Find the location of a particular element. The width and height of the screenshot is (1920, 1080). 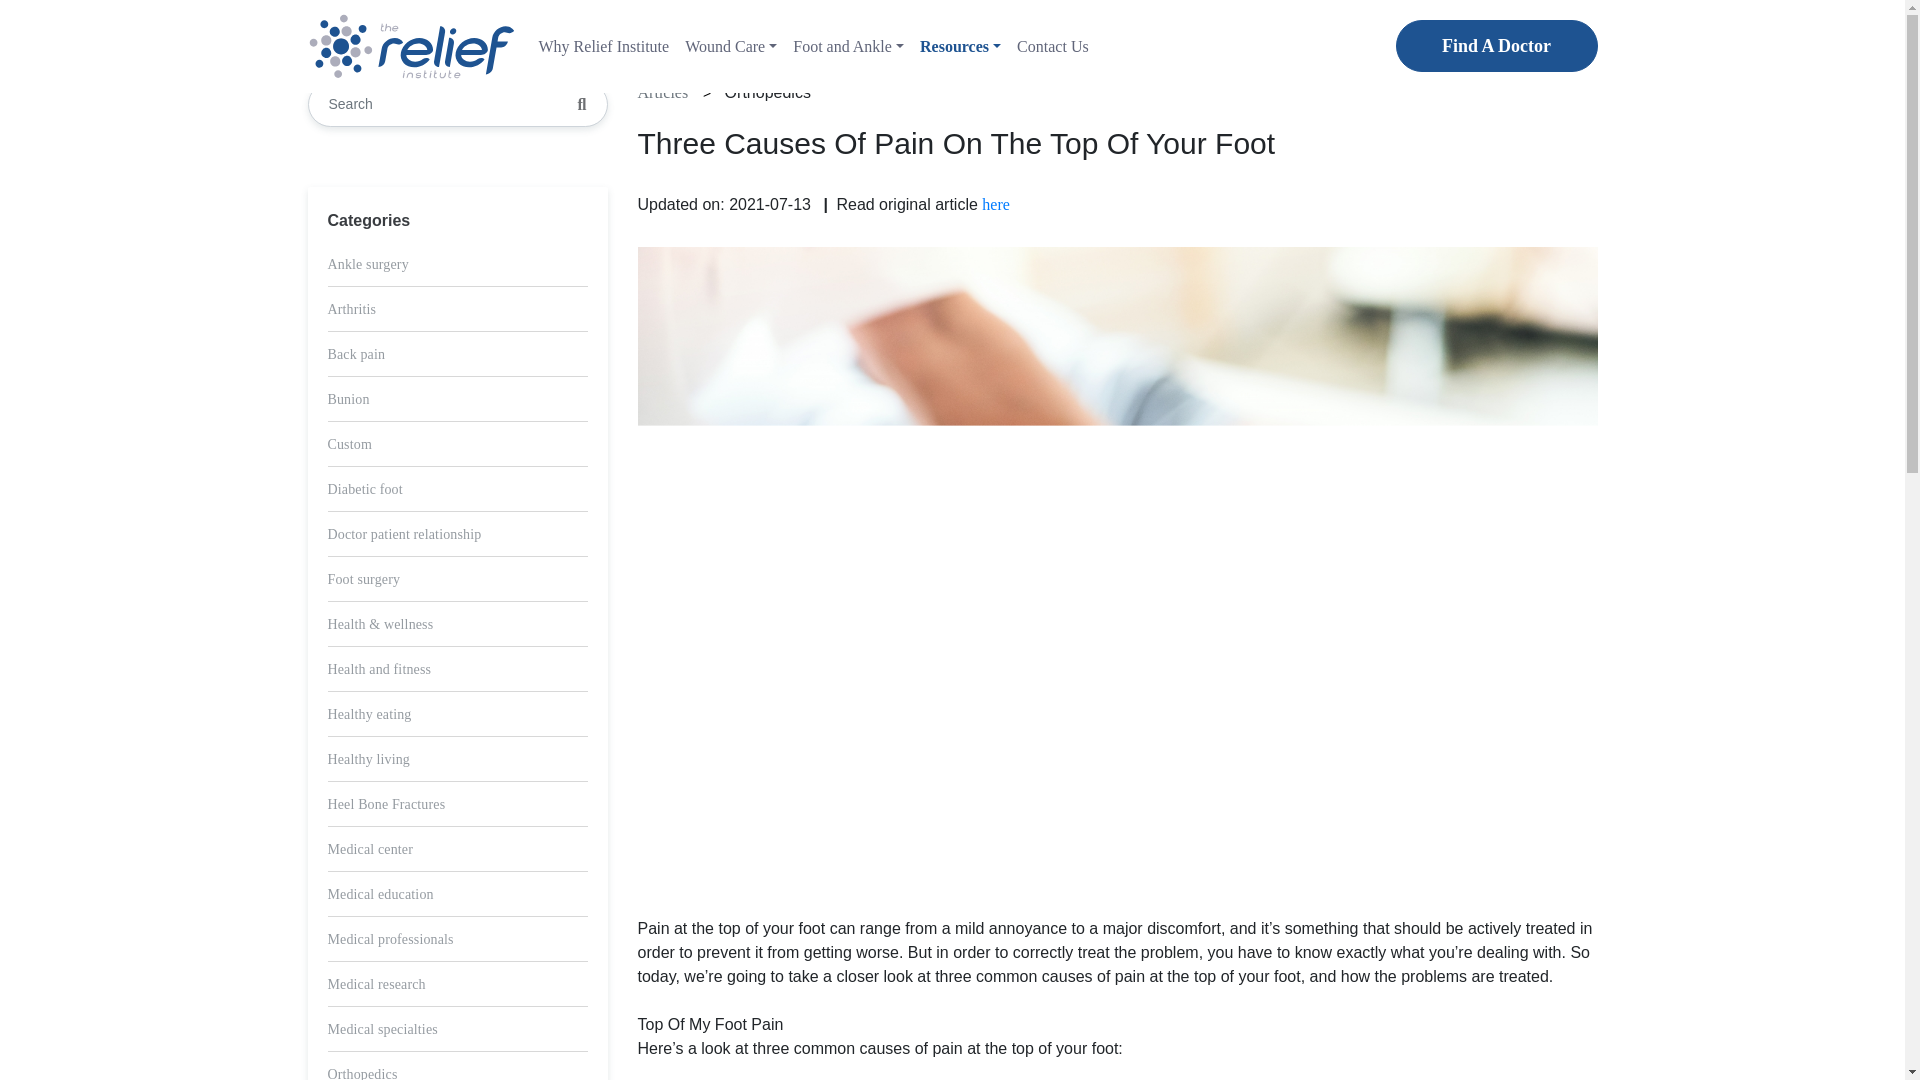

Foot and Ankle is located at coordinates (848, 46).